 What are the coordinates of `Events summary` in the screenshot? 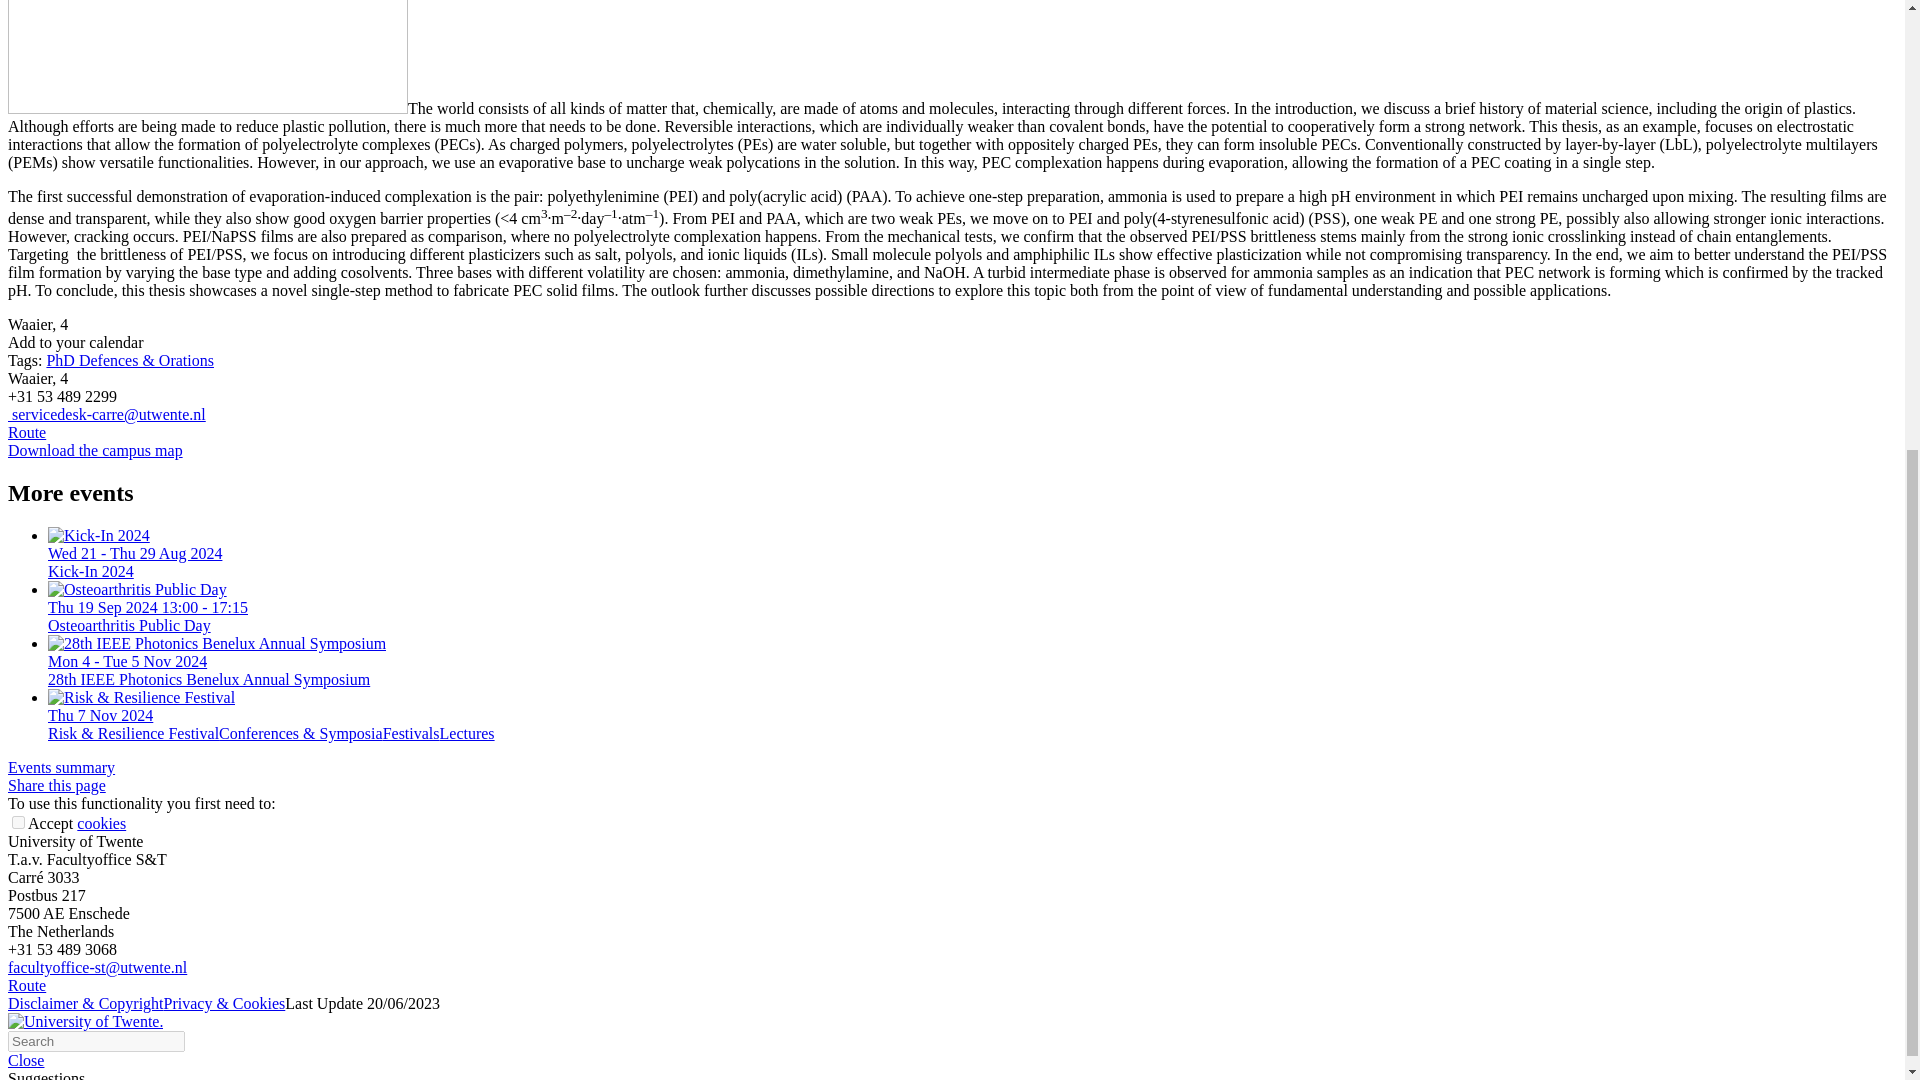 It's located at (61, 768).